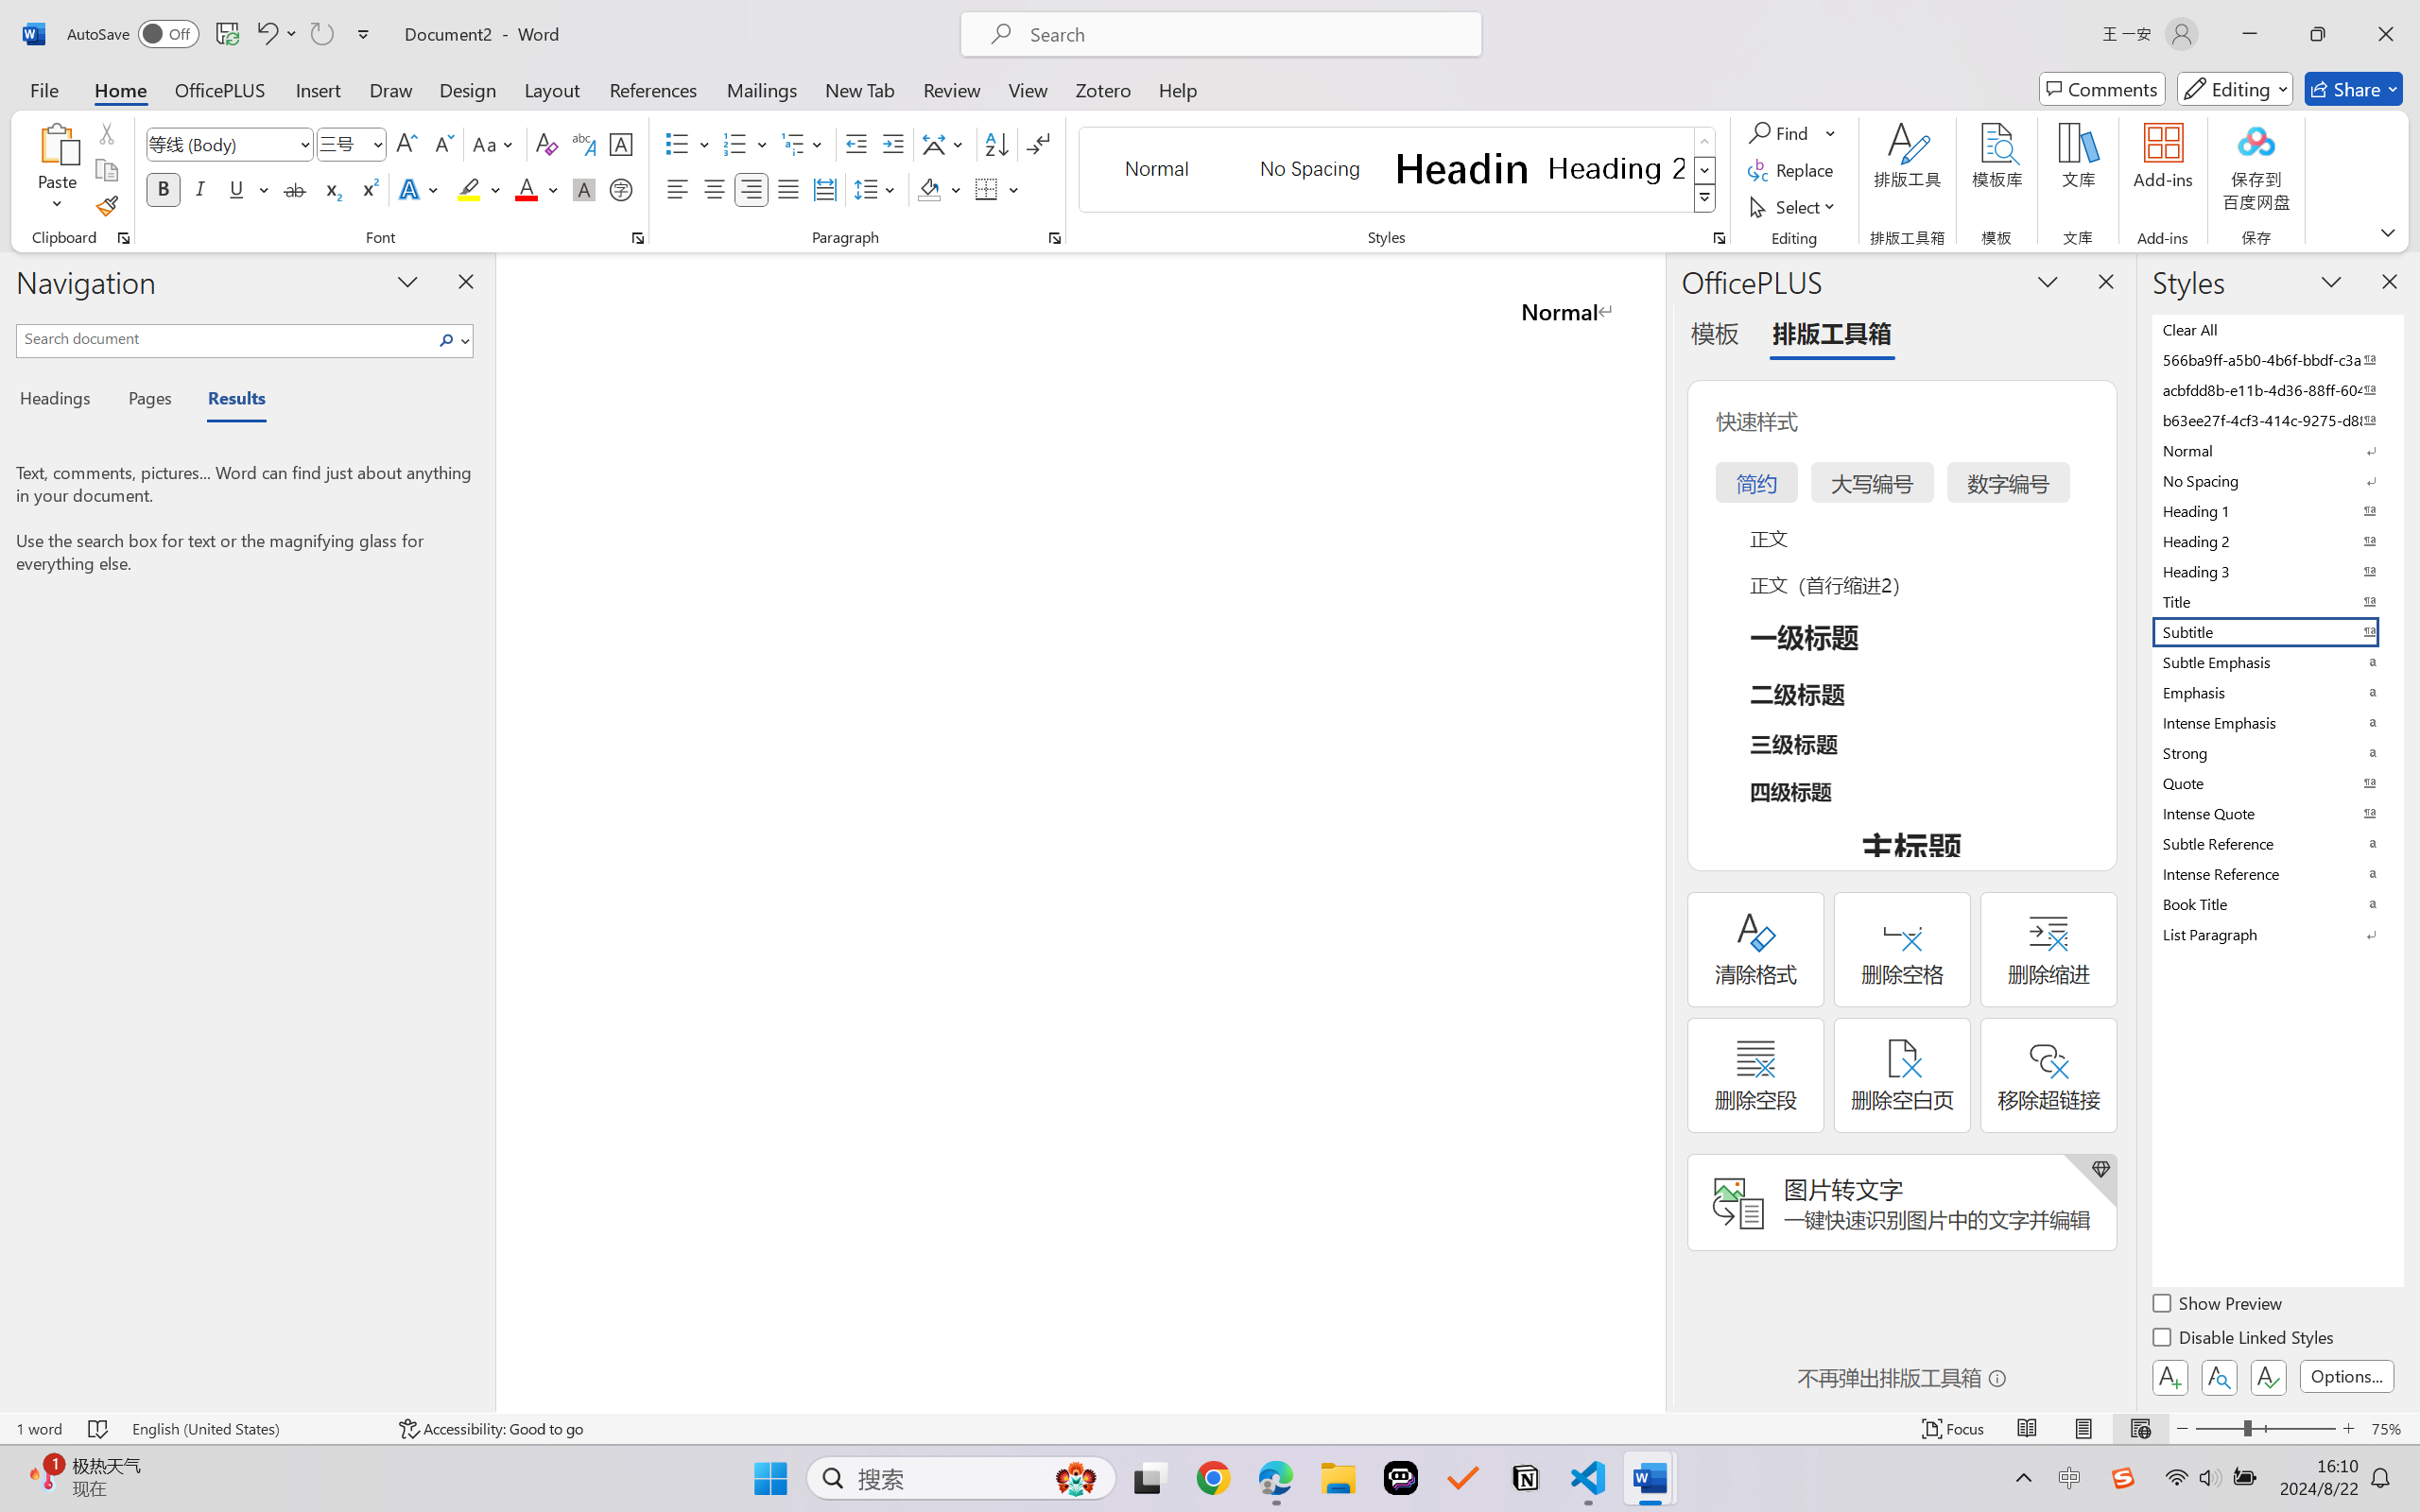 The height and width of the screenshot is (1512, 2420). Describe the element at coordinates (2219, 1429) in the screenshot. I see `Zoom Out` at that location.